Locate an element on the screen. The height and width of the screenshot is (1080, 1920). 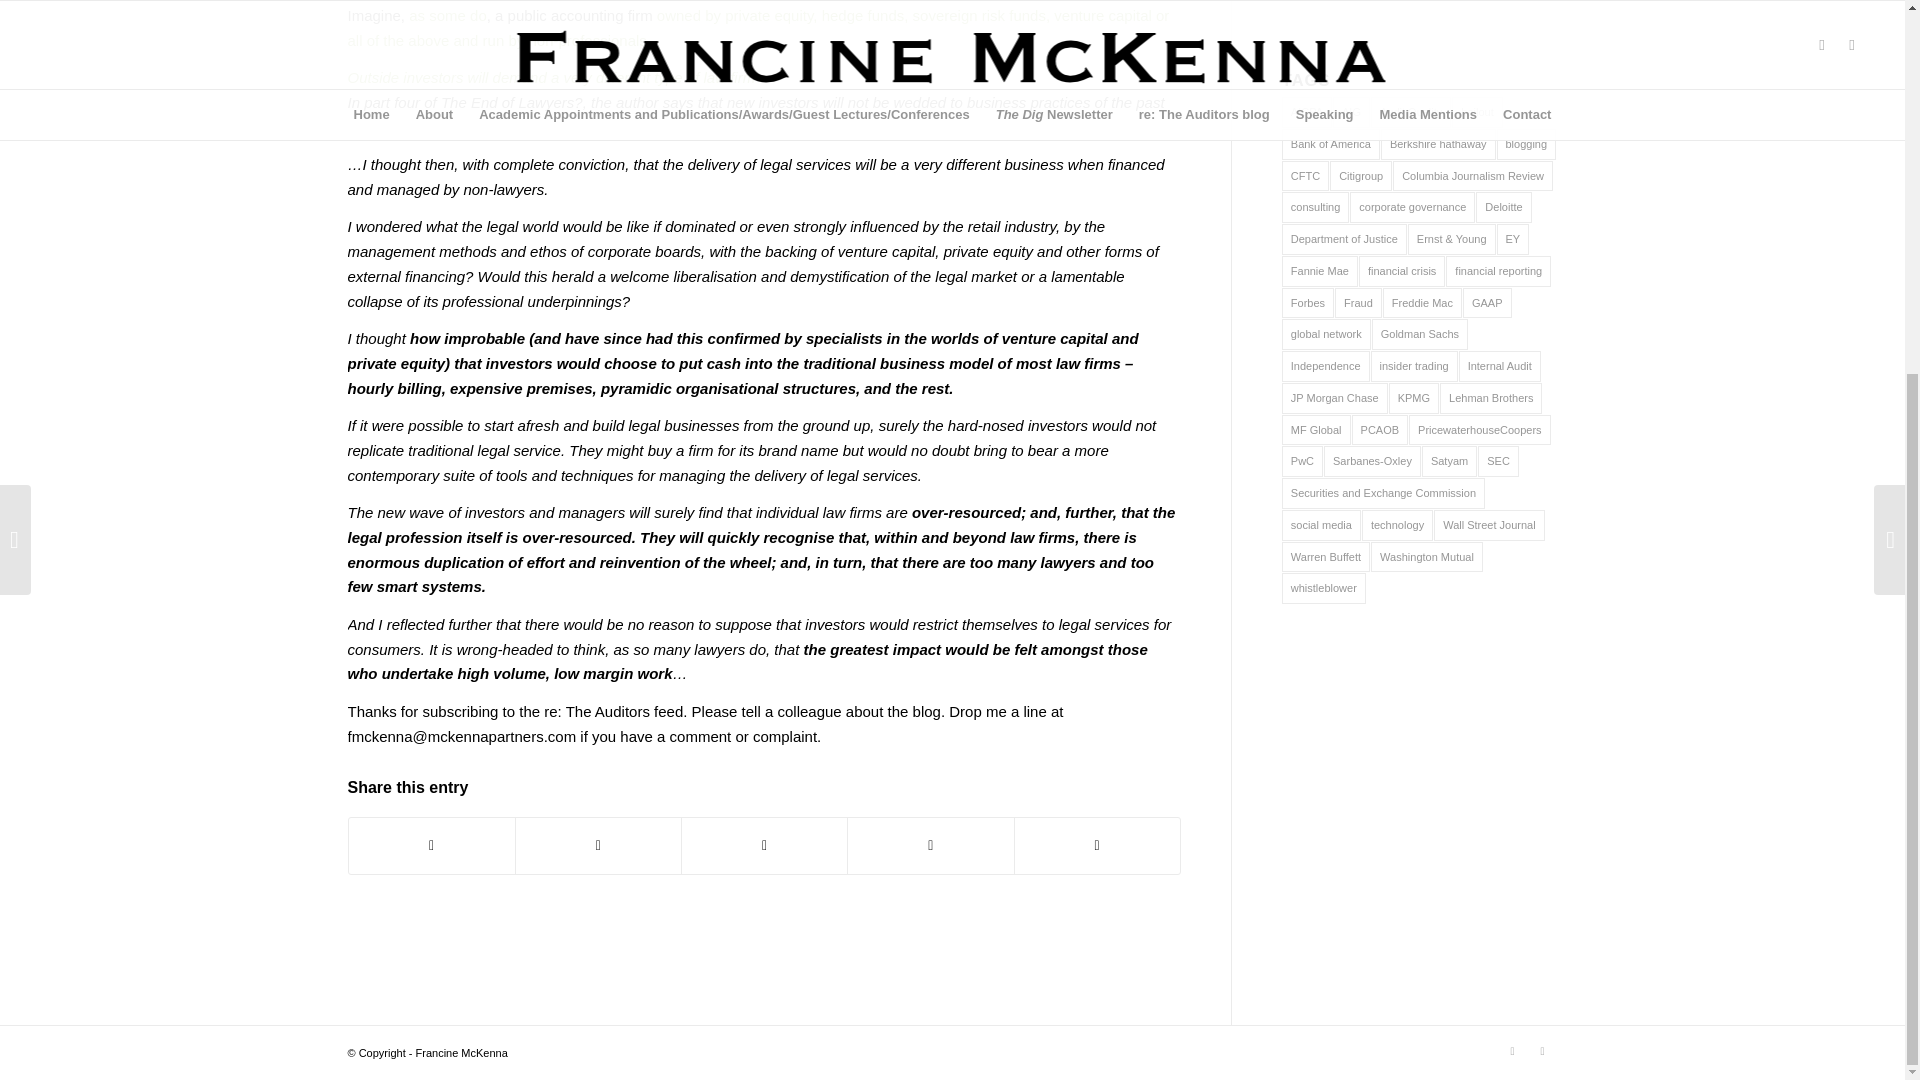
Rss is located at coordinates (1542, 1050).